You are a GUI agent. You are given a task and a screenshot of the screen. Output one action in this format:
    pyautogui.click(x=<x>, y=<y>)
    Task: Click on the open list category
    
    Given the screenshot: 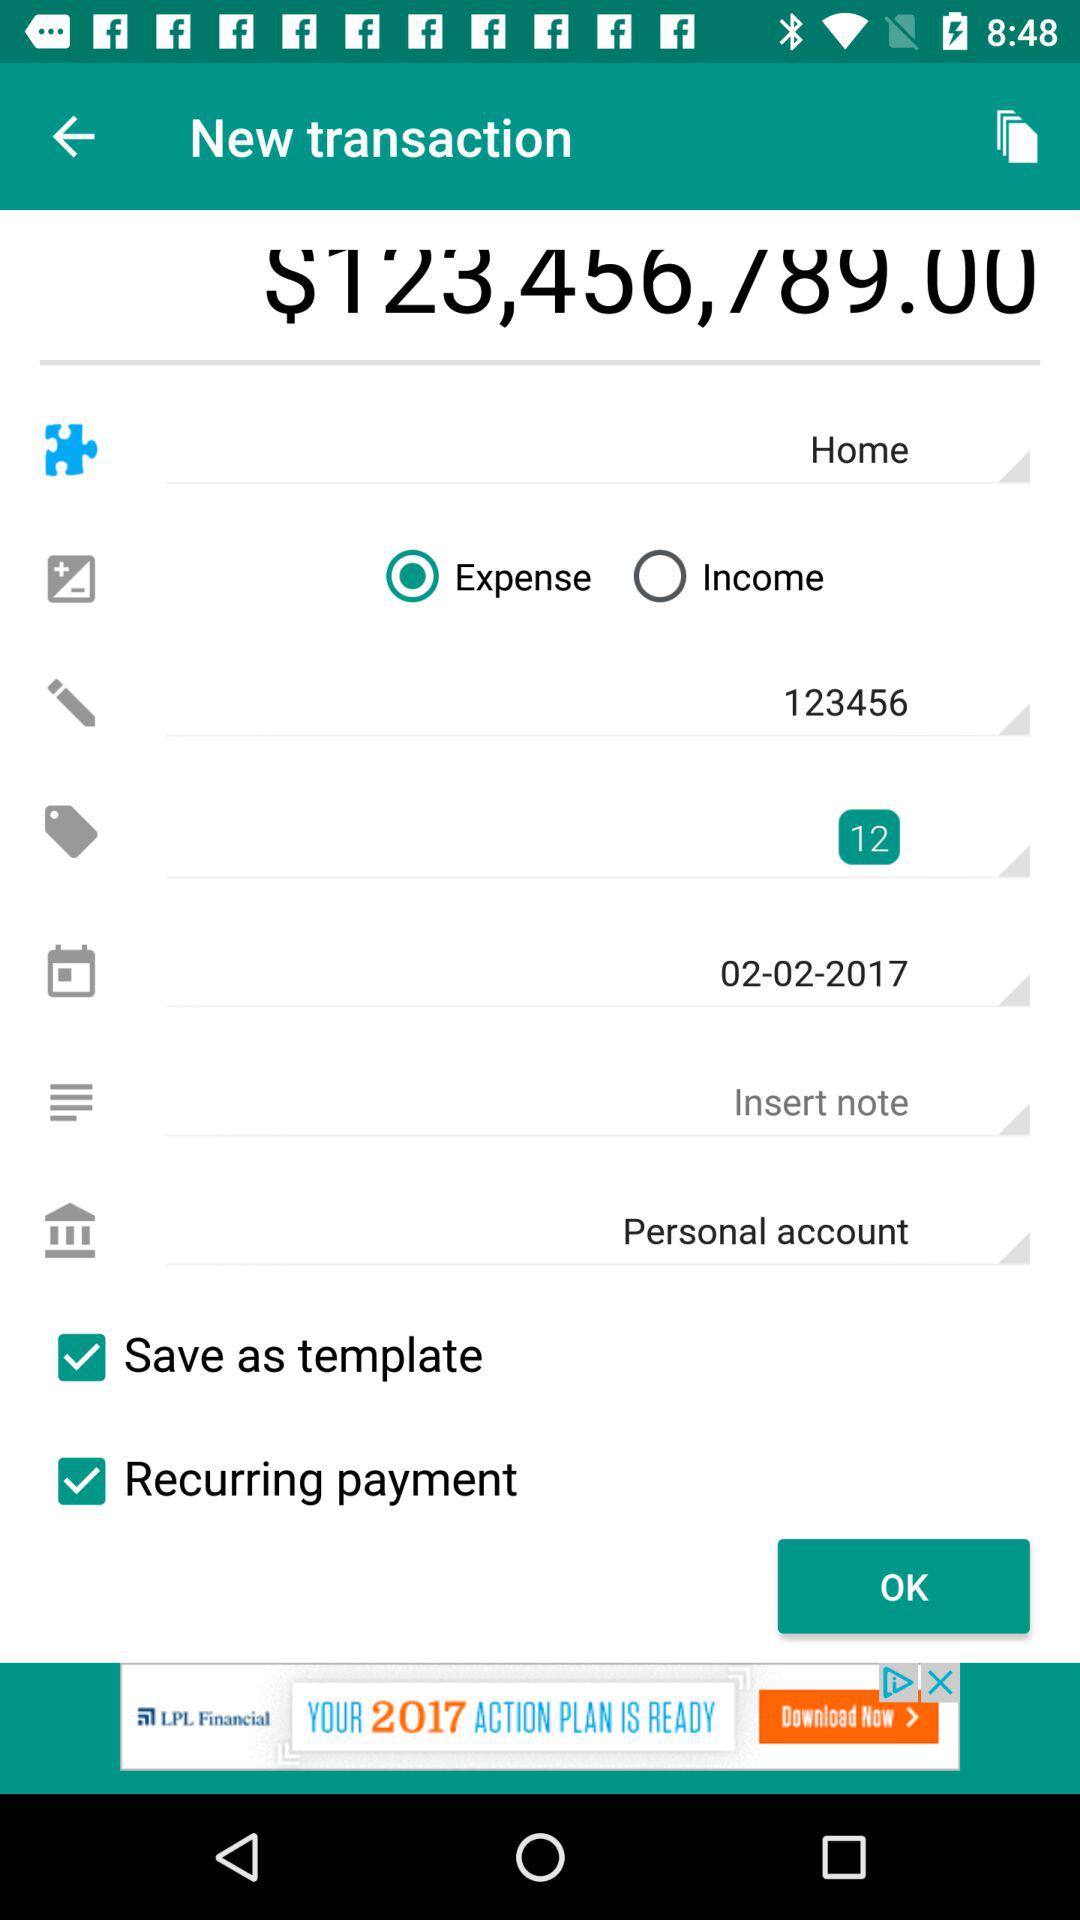 What is the action you would take?
    pyautogui.click(x=70, y=1102)
    